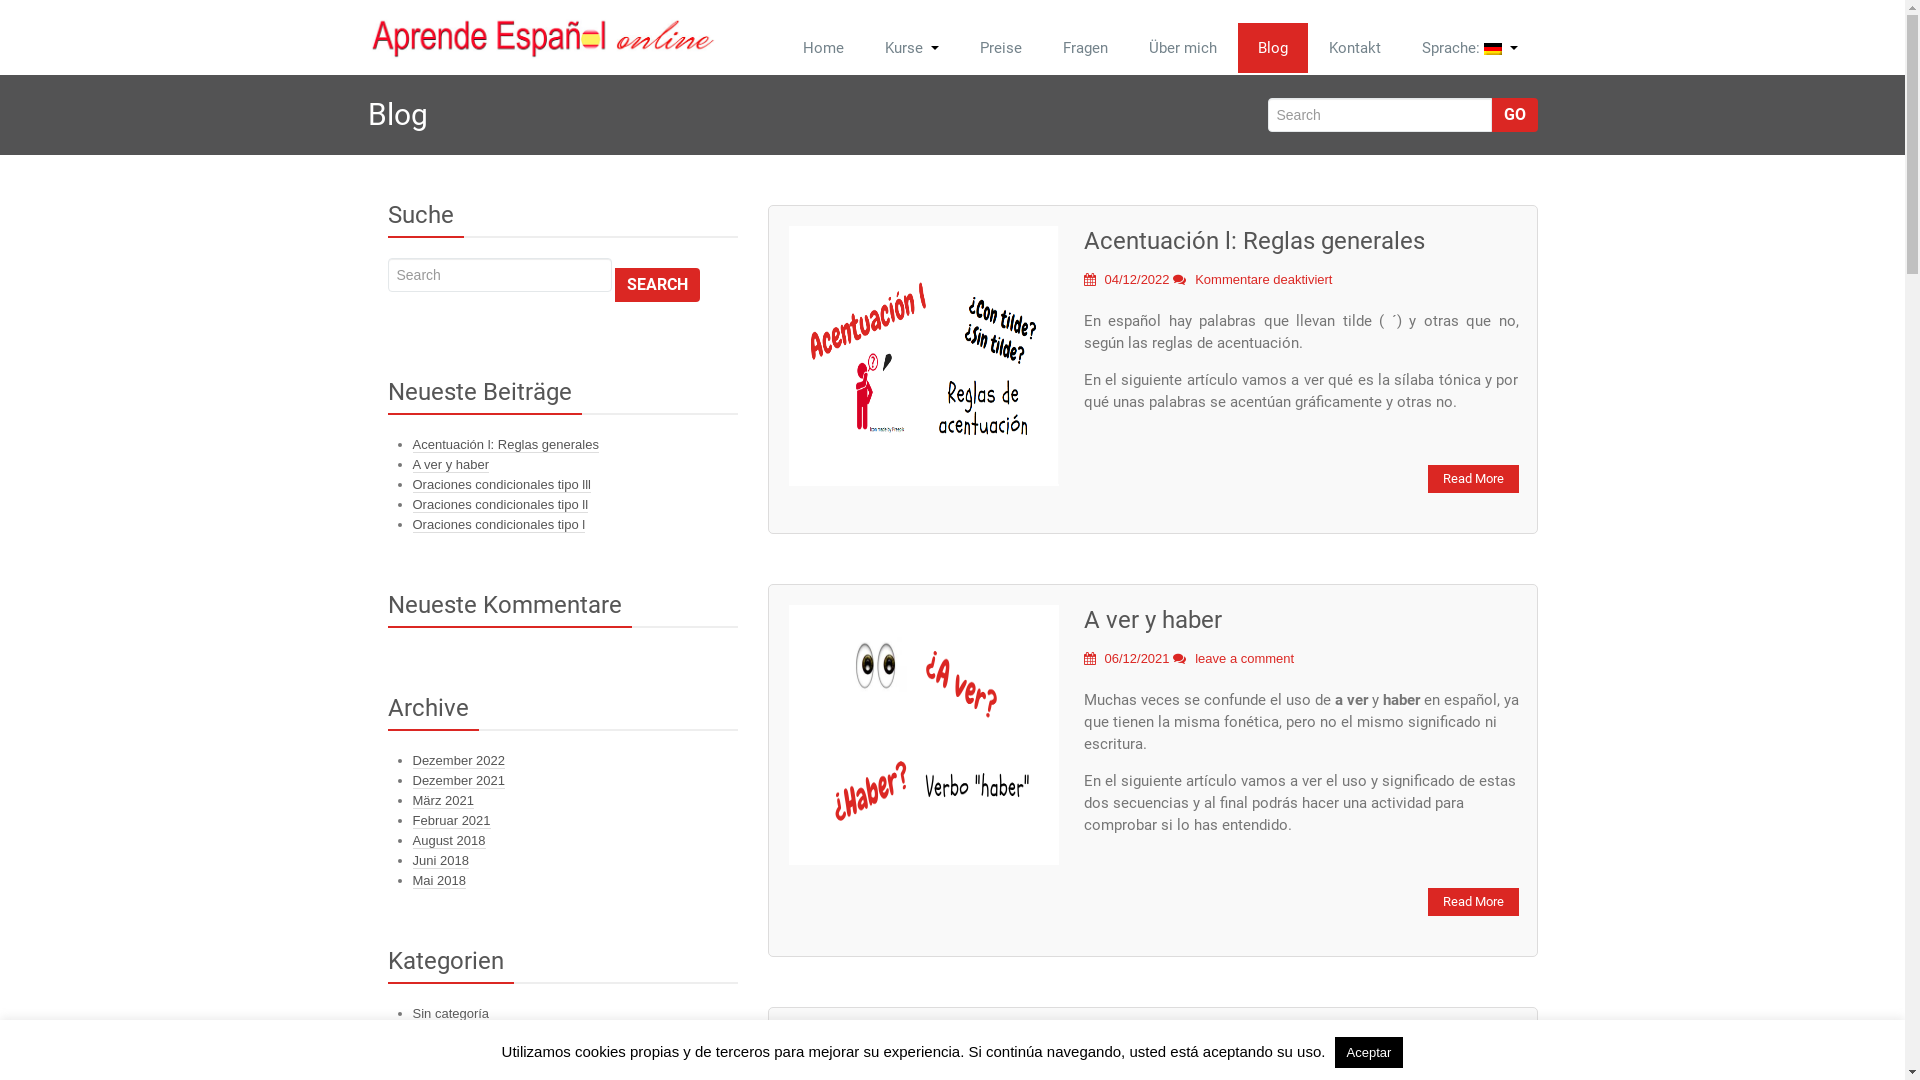  What do you see at coordinates (1127, 658) in the screenshot?
I see `06/12/2021` at bounding box center [1127, 658].